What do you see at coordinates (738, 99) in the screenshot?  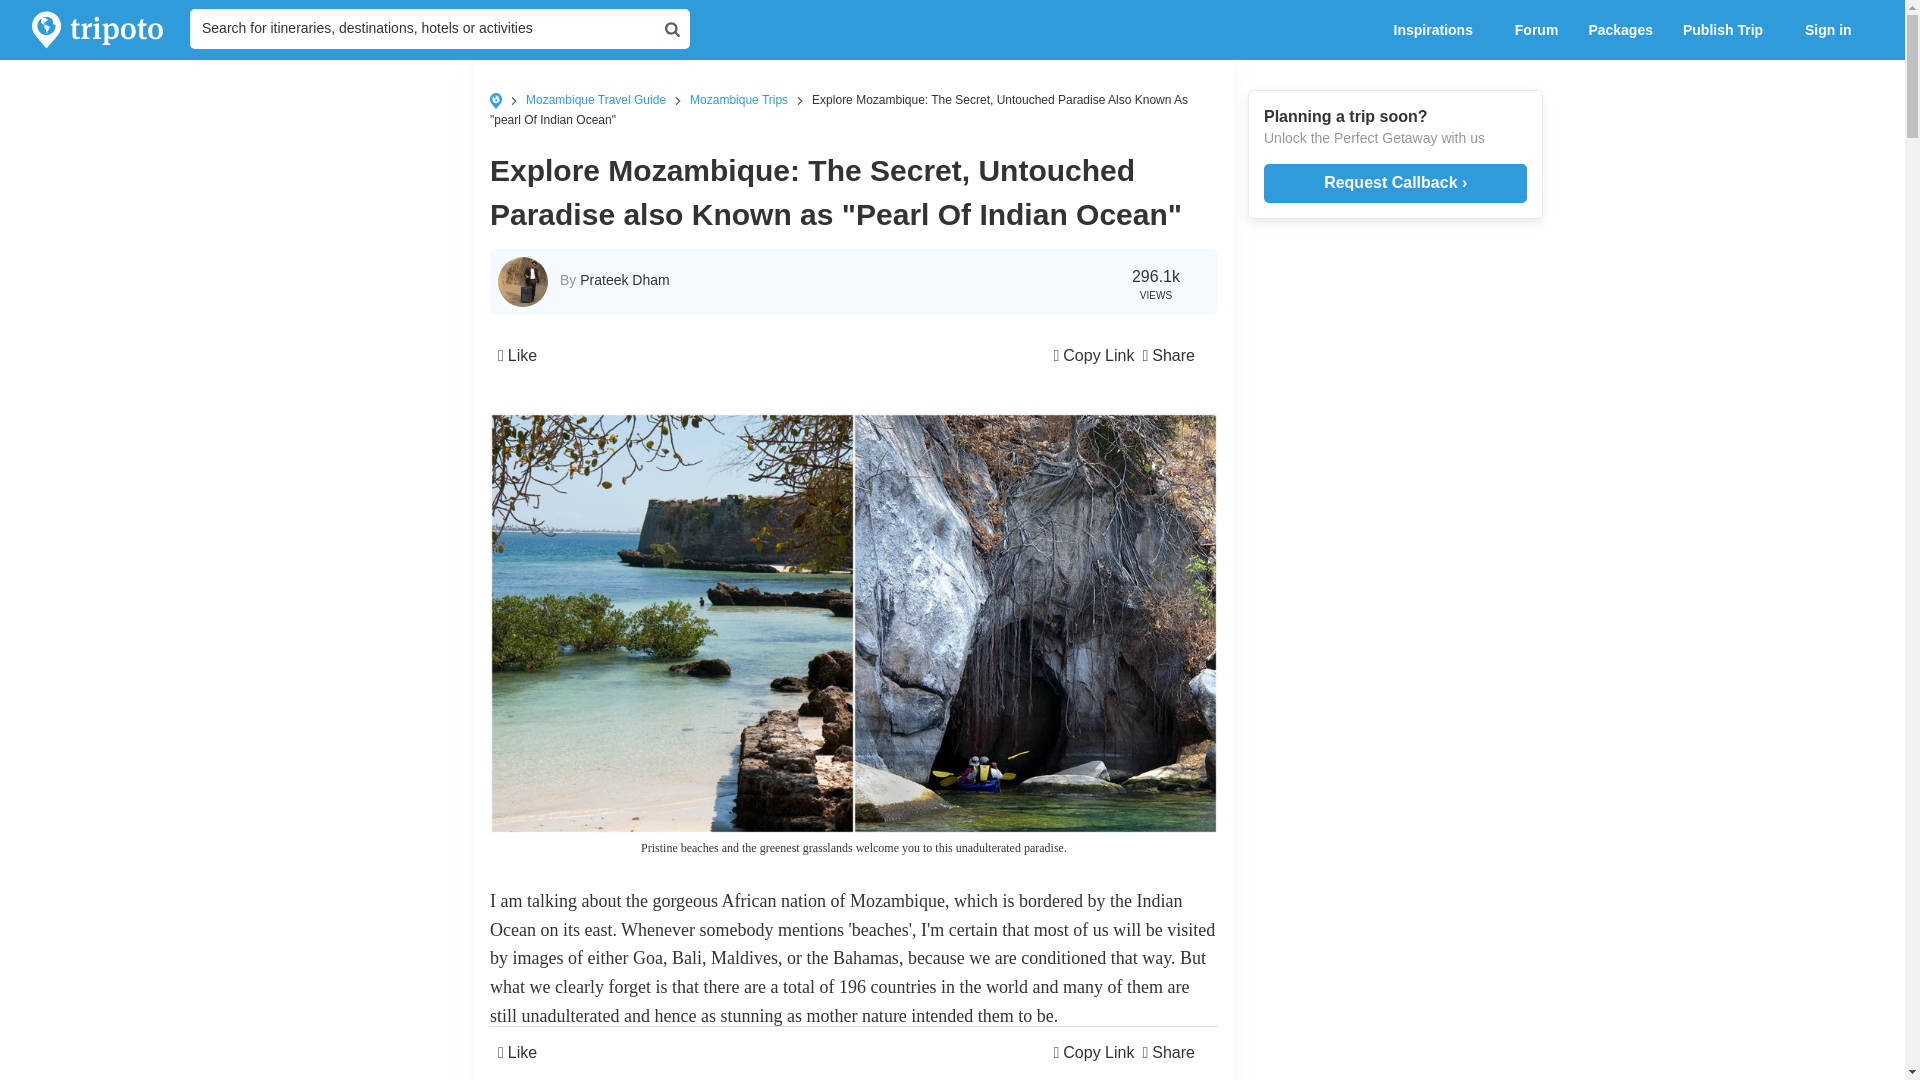 I see `Mozambique Trips` at bounding box center [738, 99].